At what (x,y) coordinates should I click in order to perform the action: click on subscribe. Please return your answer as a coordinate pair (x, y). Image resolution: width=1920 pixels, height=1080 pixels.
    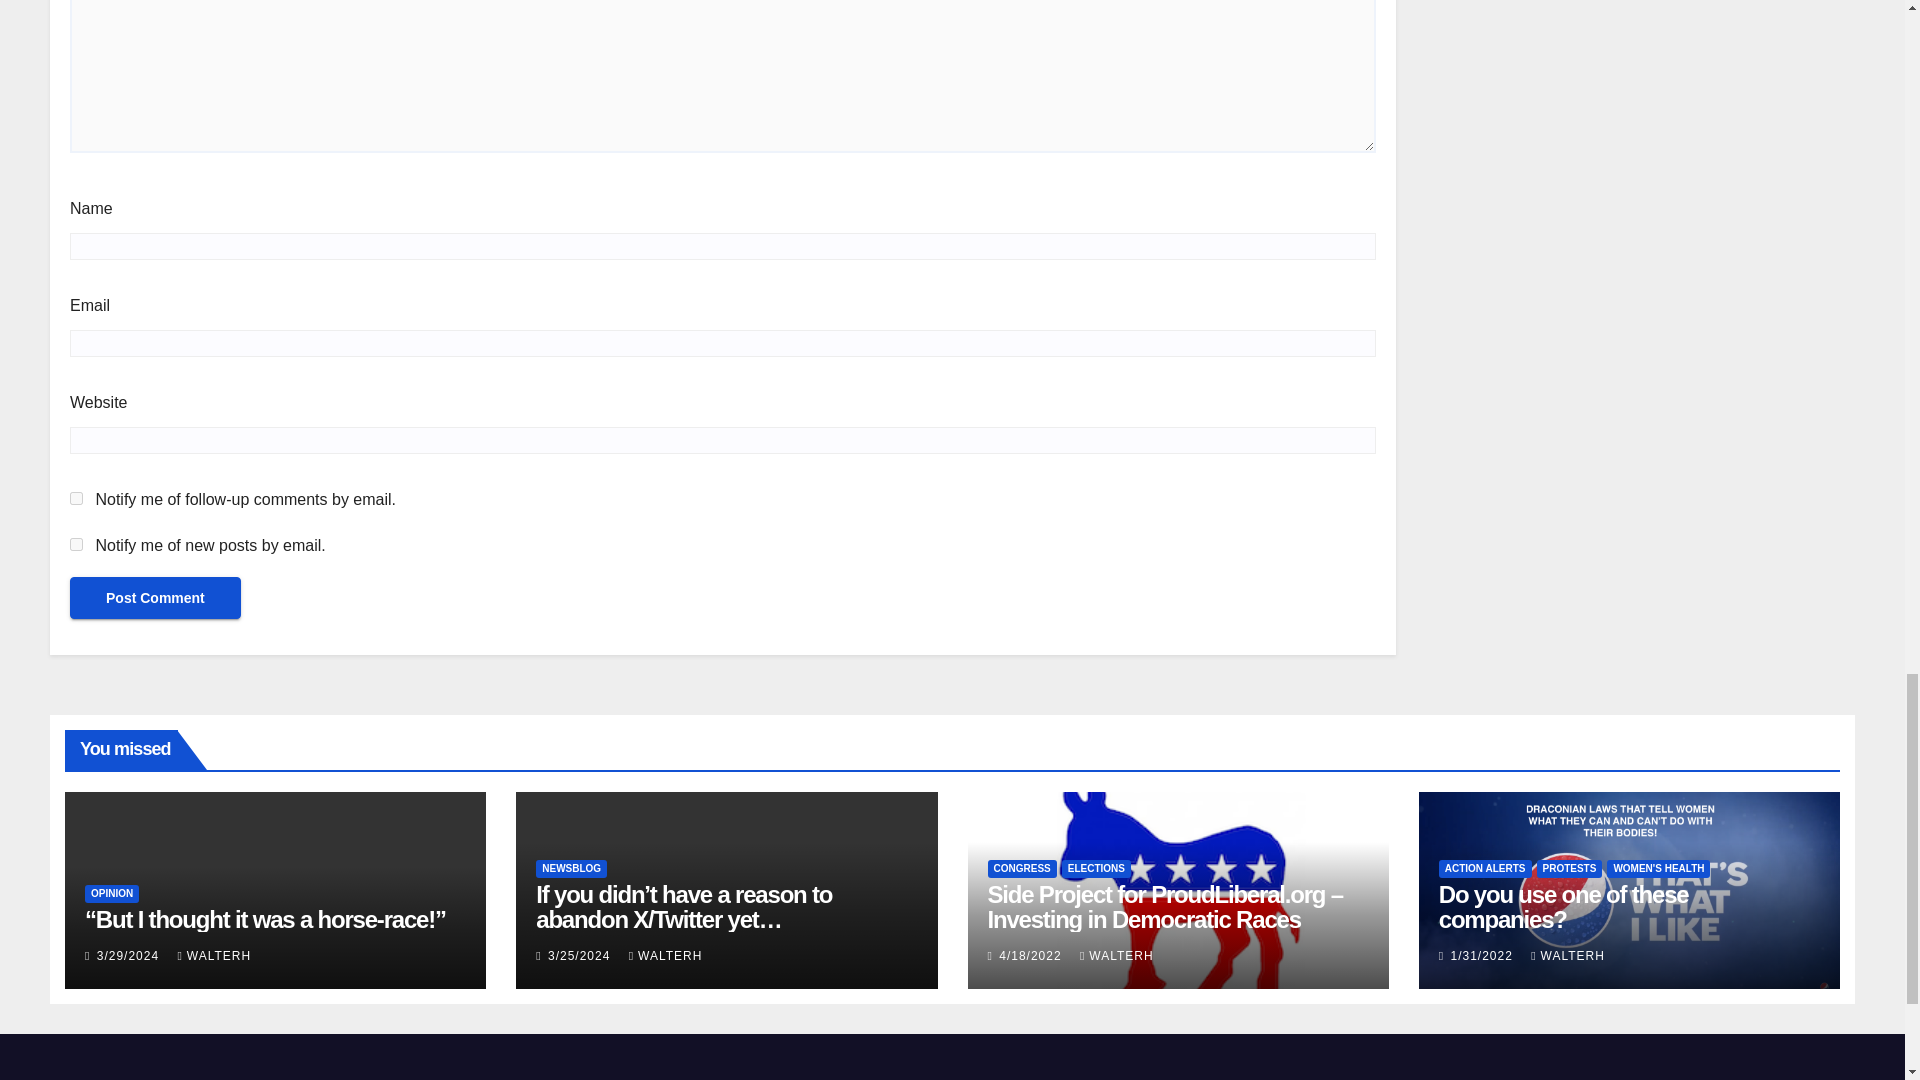
    Looking at the image, I should click on (76, 498).